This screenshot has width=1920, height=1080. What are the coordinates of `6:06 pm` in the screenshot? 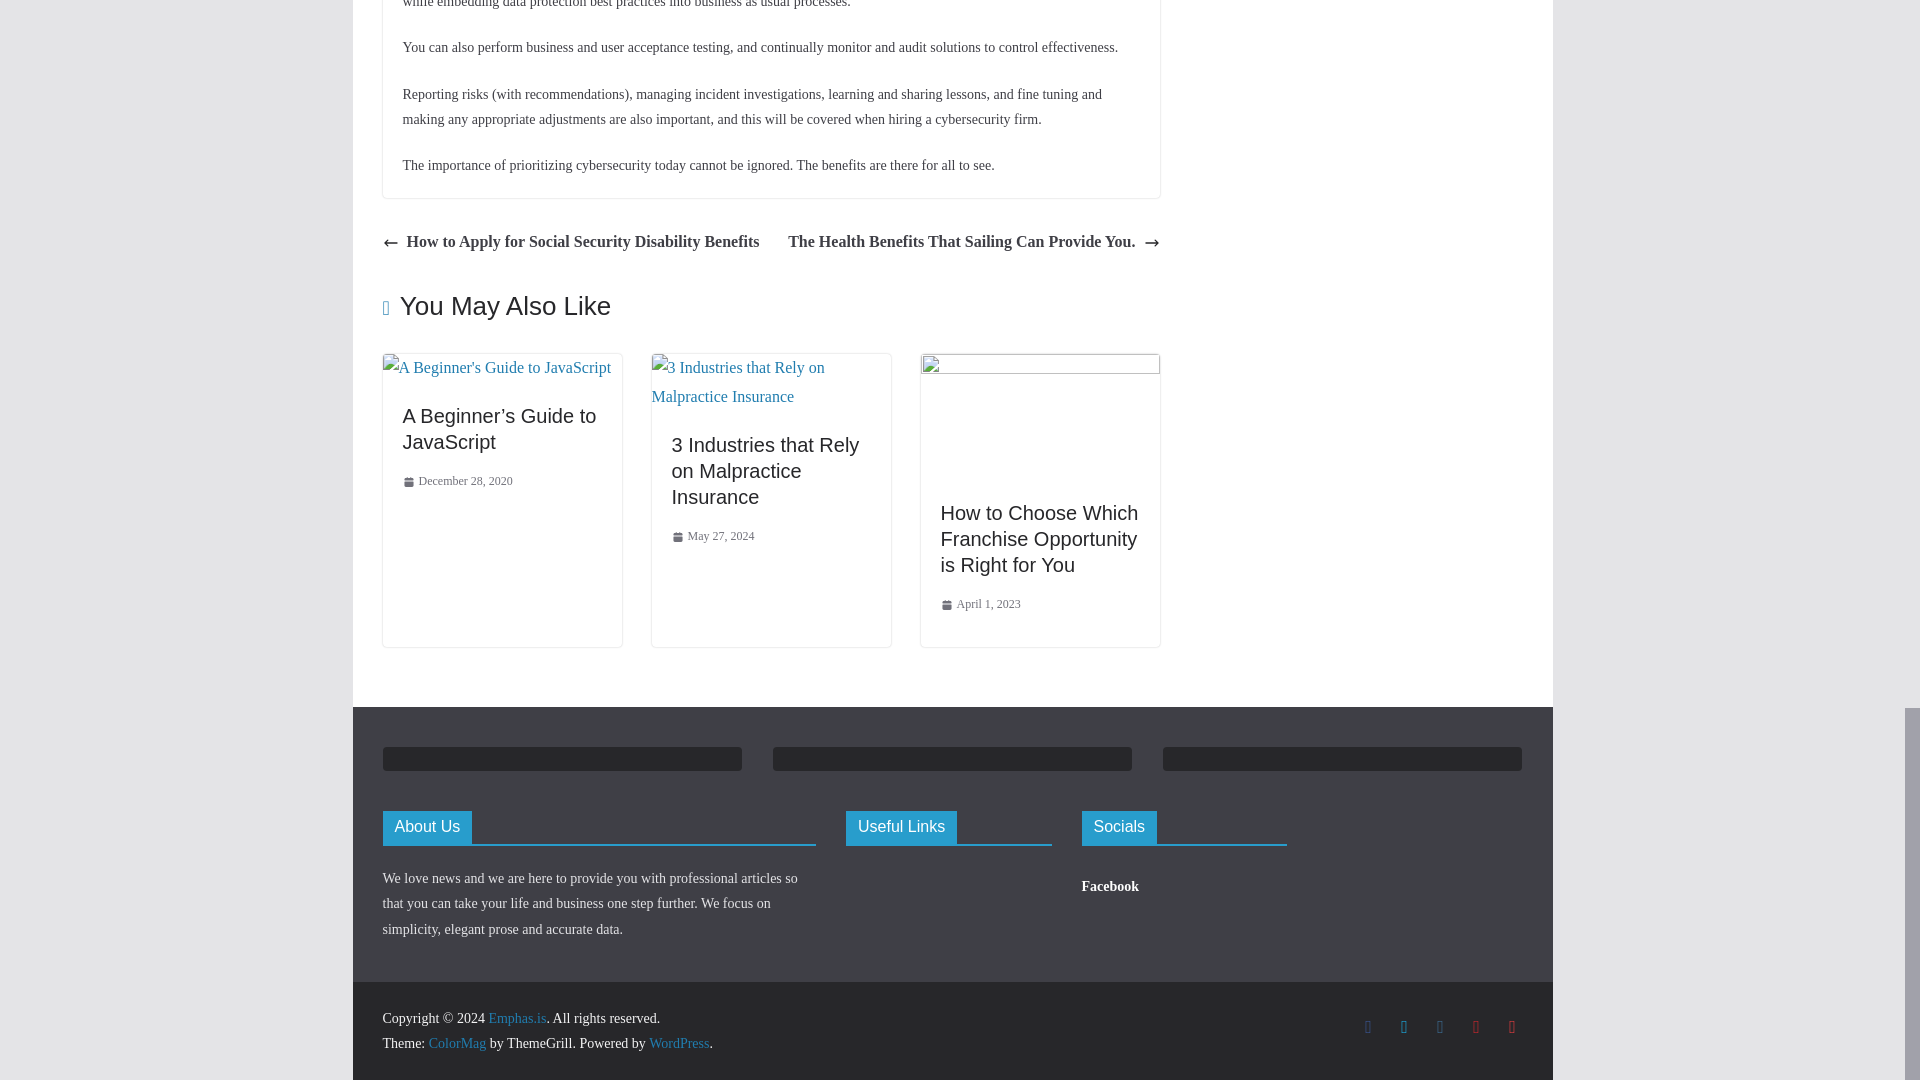 It's located at (456, 481).